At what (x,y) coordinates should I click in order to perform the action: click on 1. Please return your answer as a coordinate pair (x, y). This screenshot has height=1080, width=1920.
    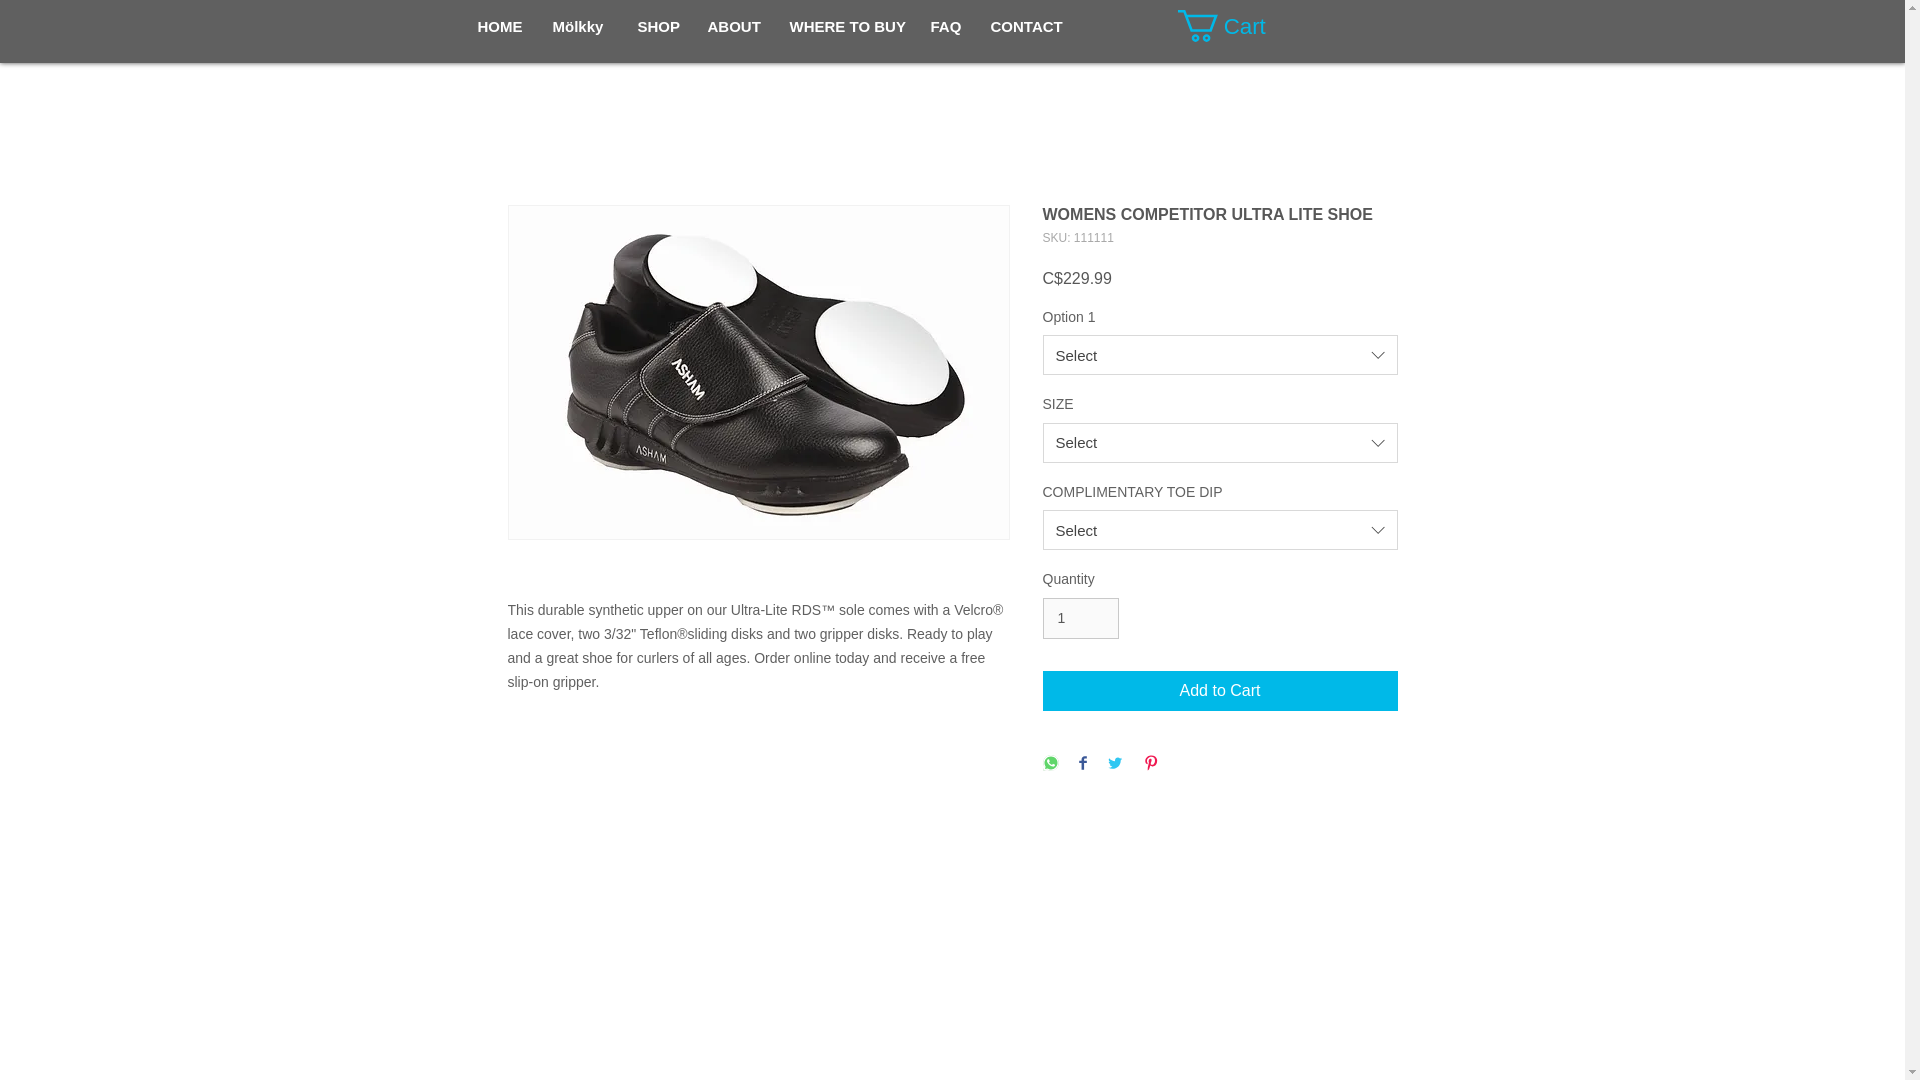
    Looking at the image, I should click on (1080, 618).